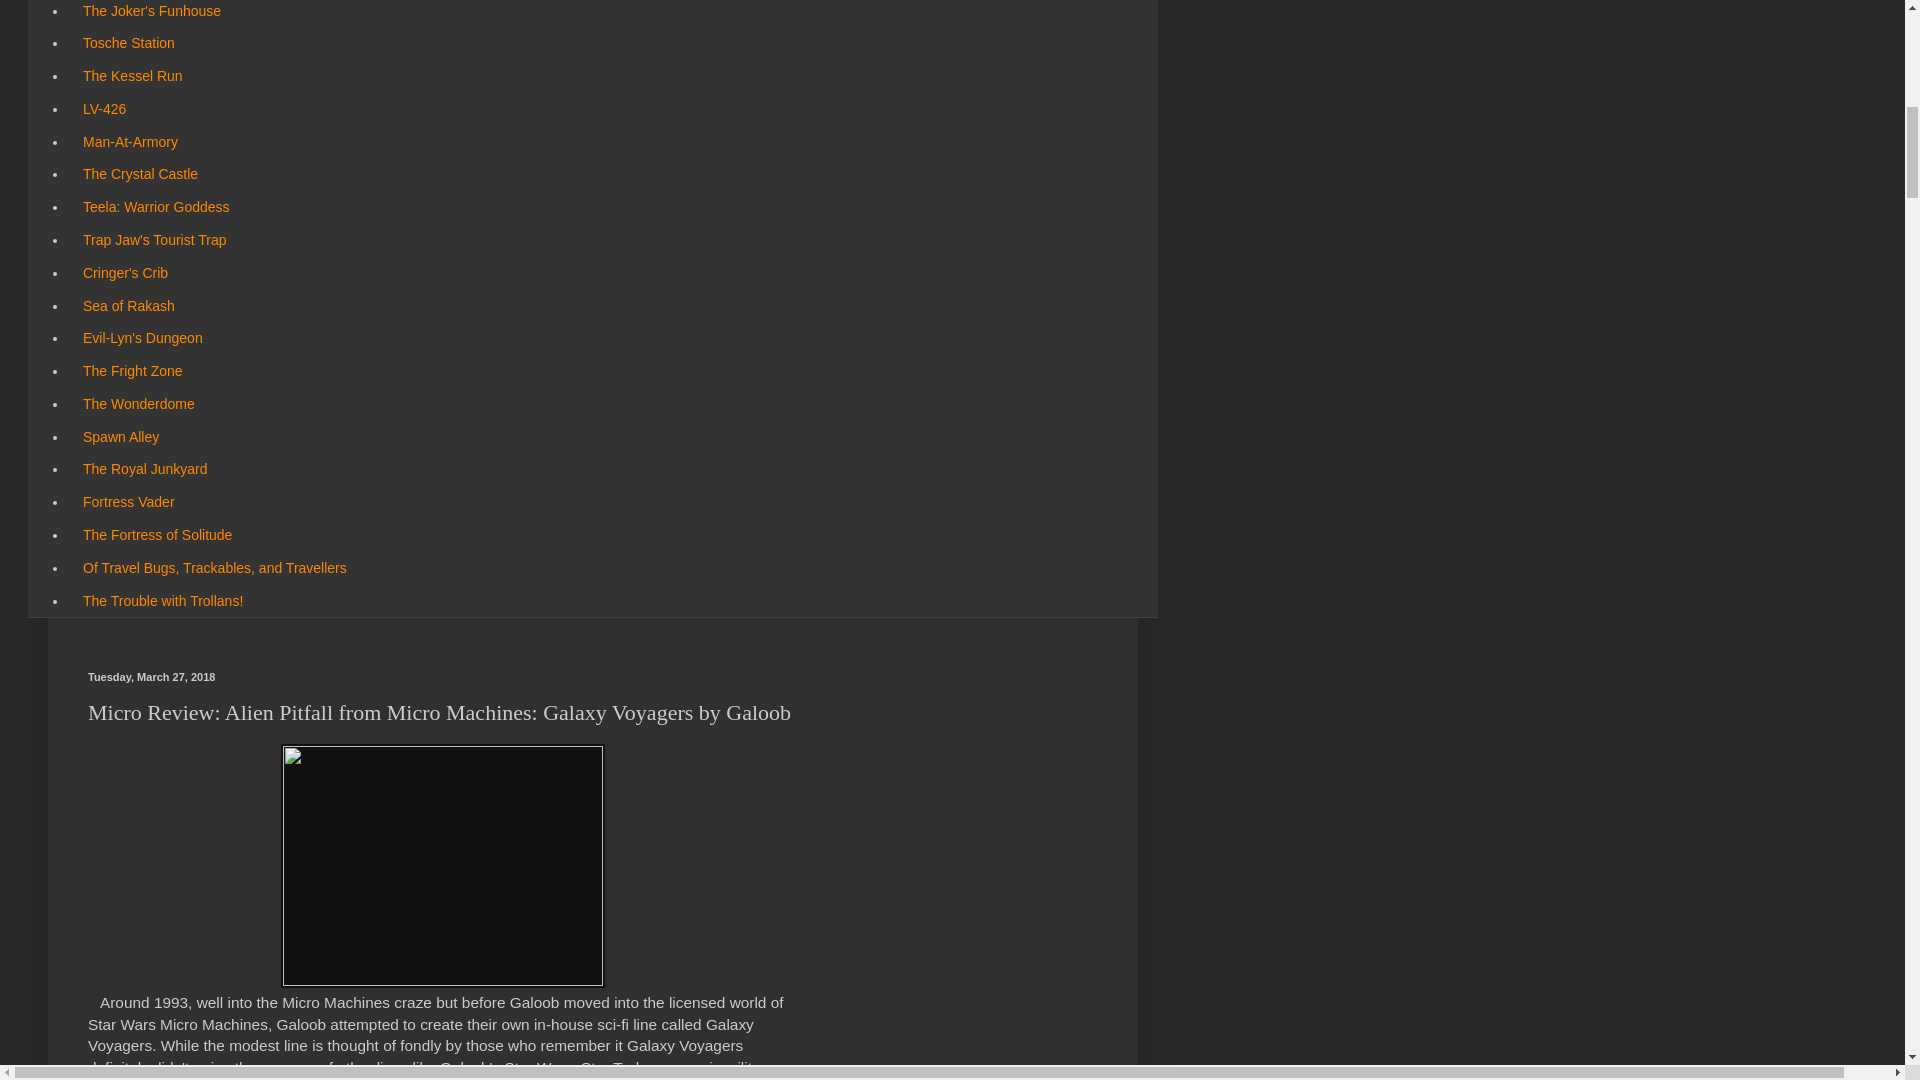 Image resolution: width=1920 pixels, height=1080 pixels. Describe the element at coordinates (154, 240) in the screenshot. I see `Trap Jaw's Tourist Trap` at that location.